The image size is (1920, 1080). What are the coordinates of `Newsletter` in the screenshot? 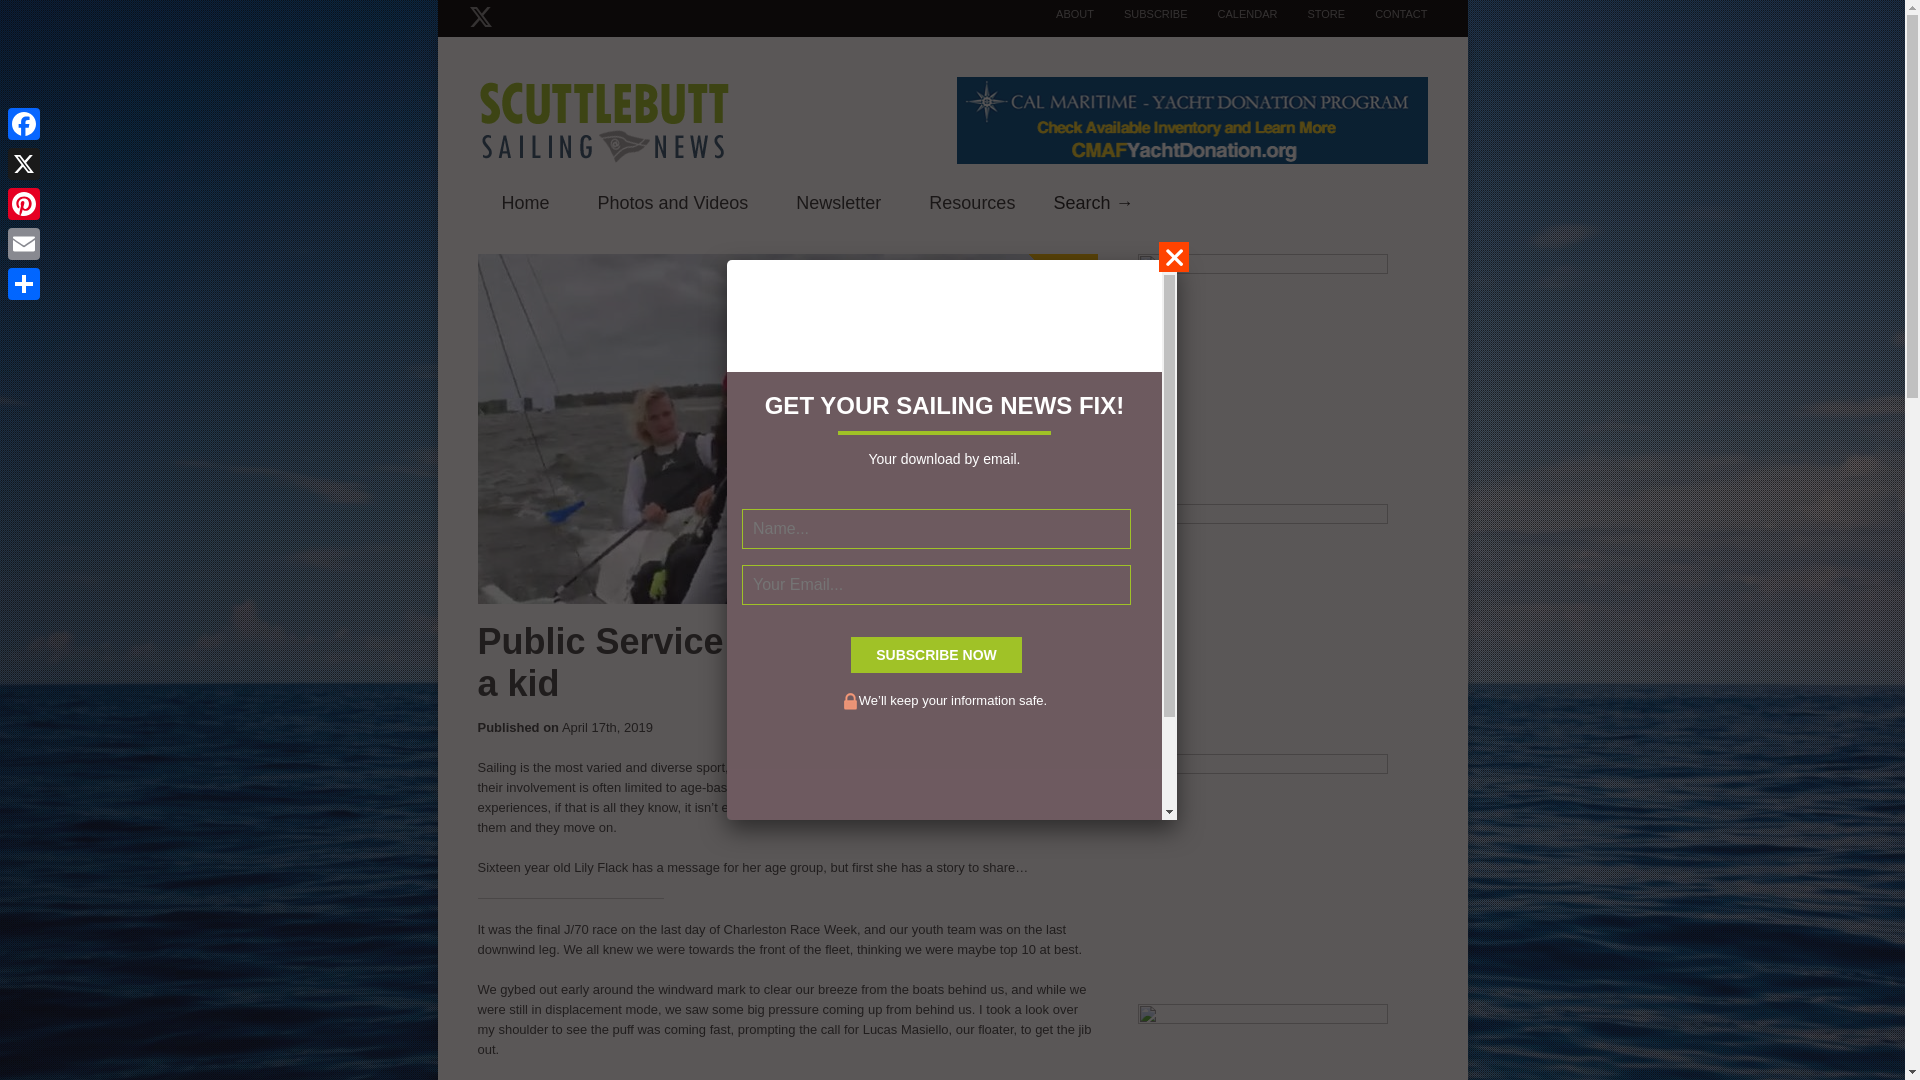 It's located at (838, 204).